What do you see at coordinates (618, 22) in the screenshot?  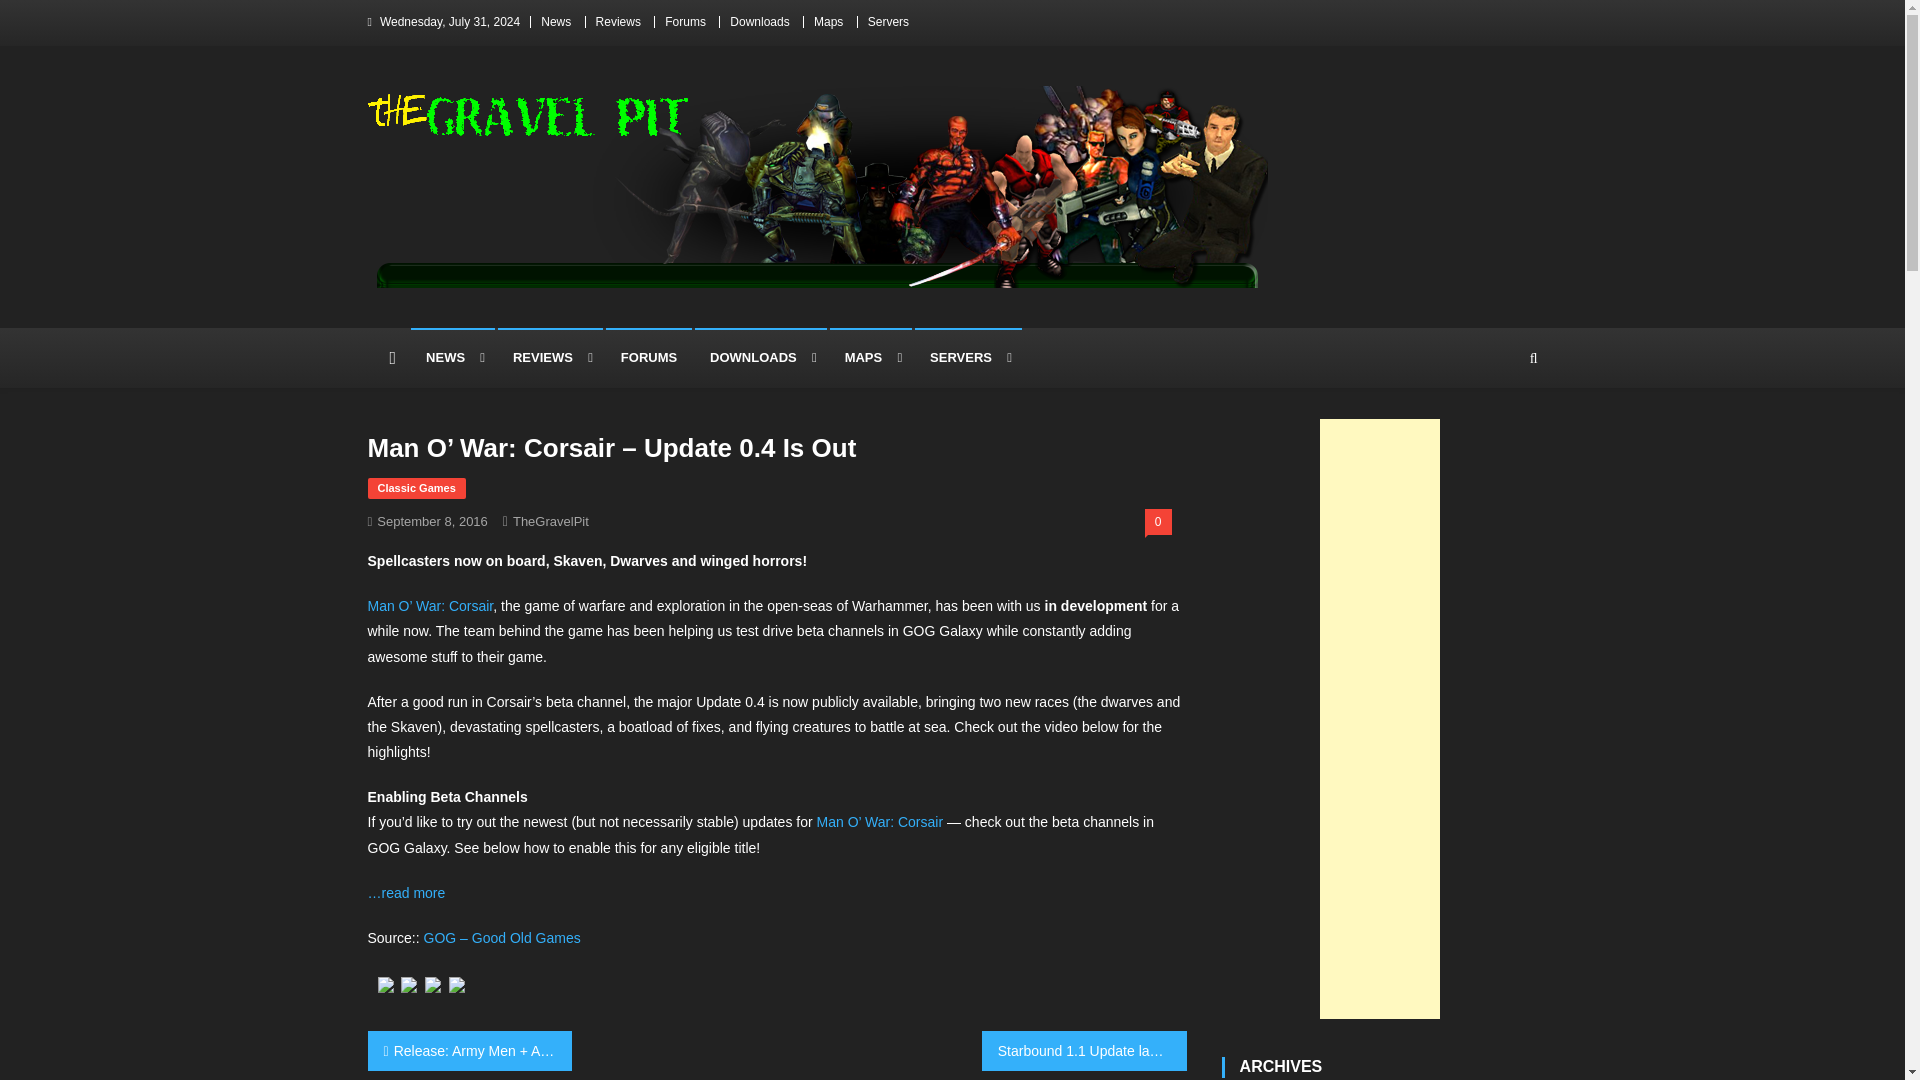 I see `Reviews` at bounding box center [618, 22].